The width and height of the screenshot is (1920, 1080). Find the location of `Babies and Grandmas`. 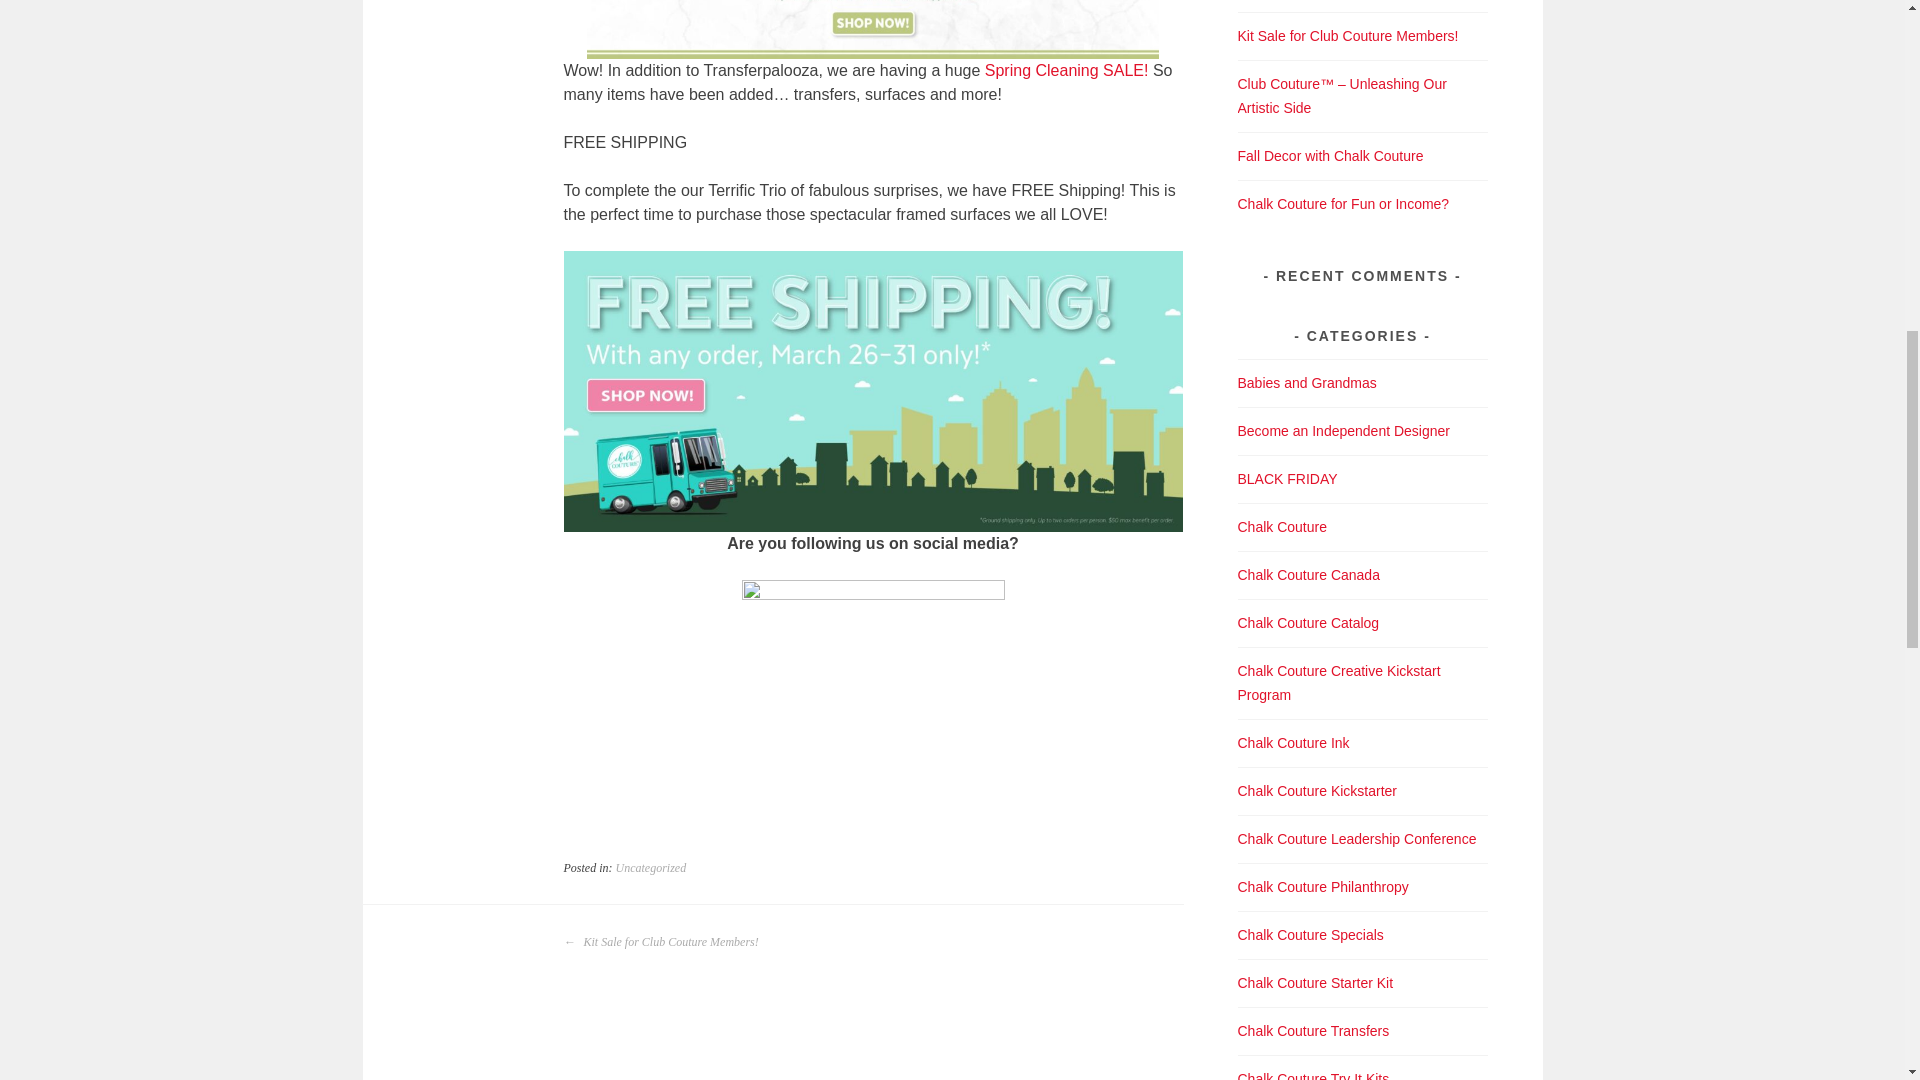

Babies and Grandmas is located at coordinates (1307, 382).